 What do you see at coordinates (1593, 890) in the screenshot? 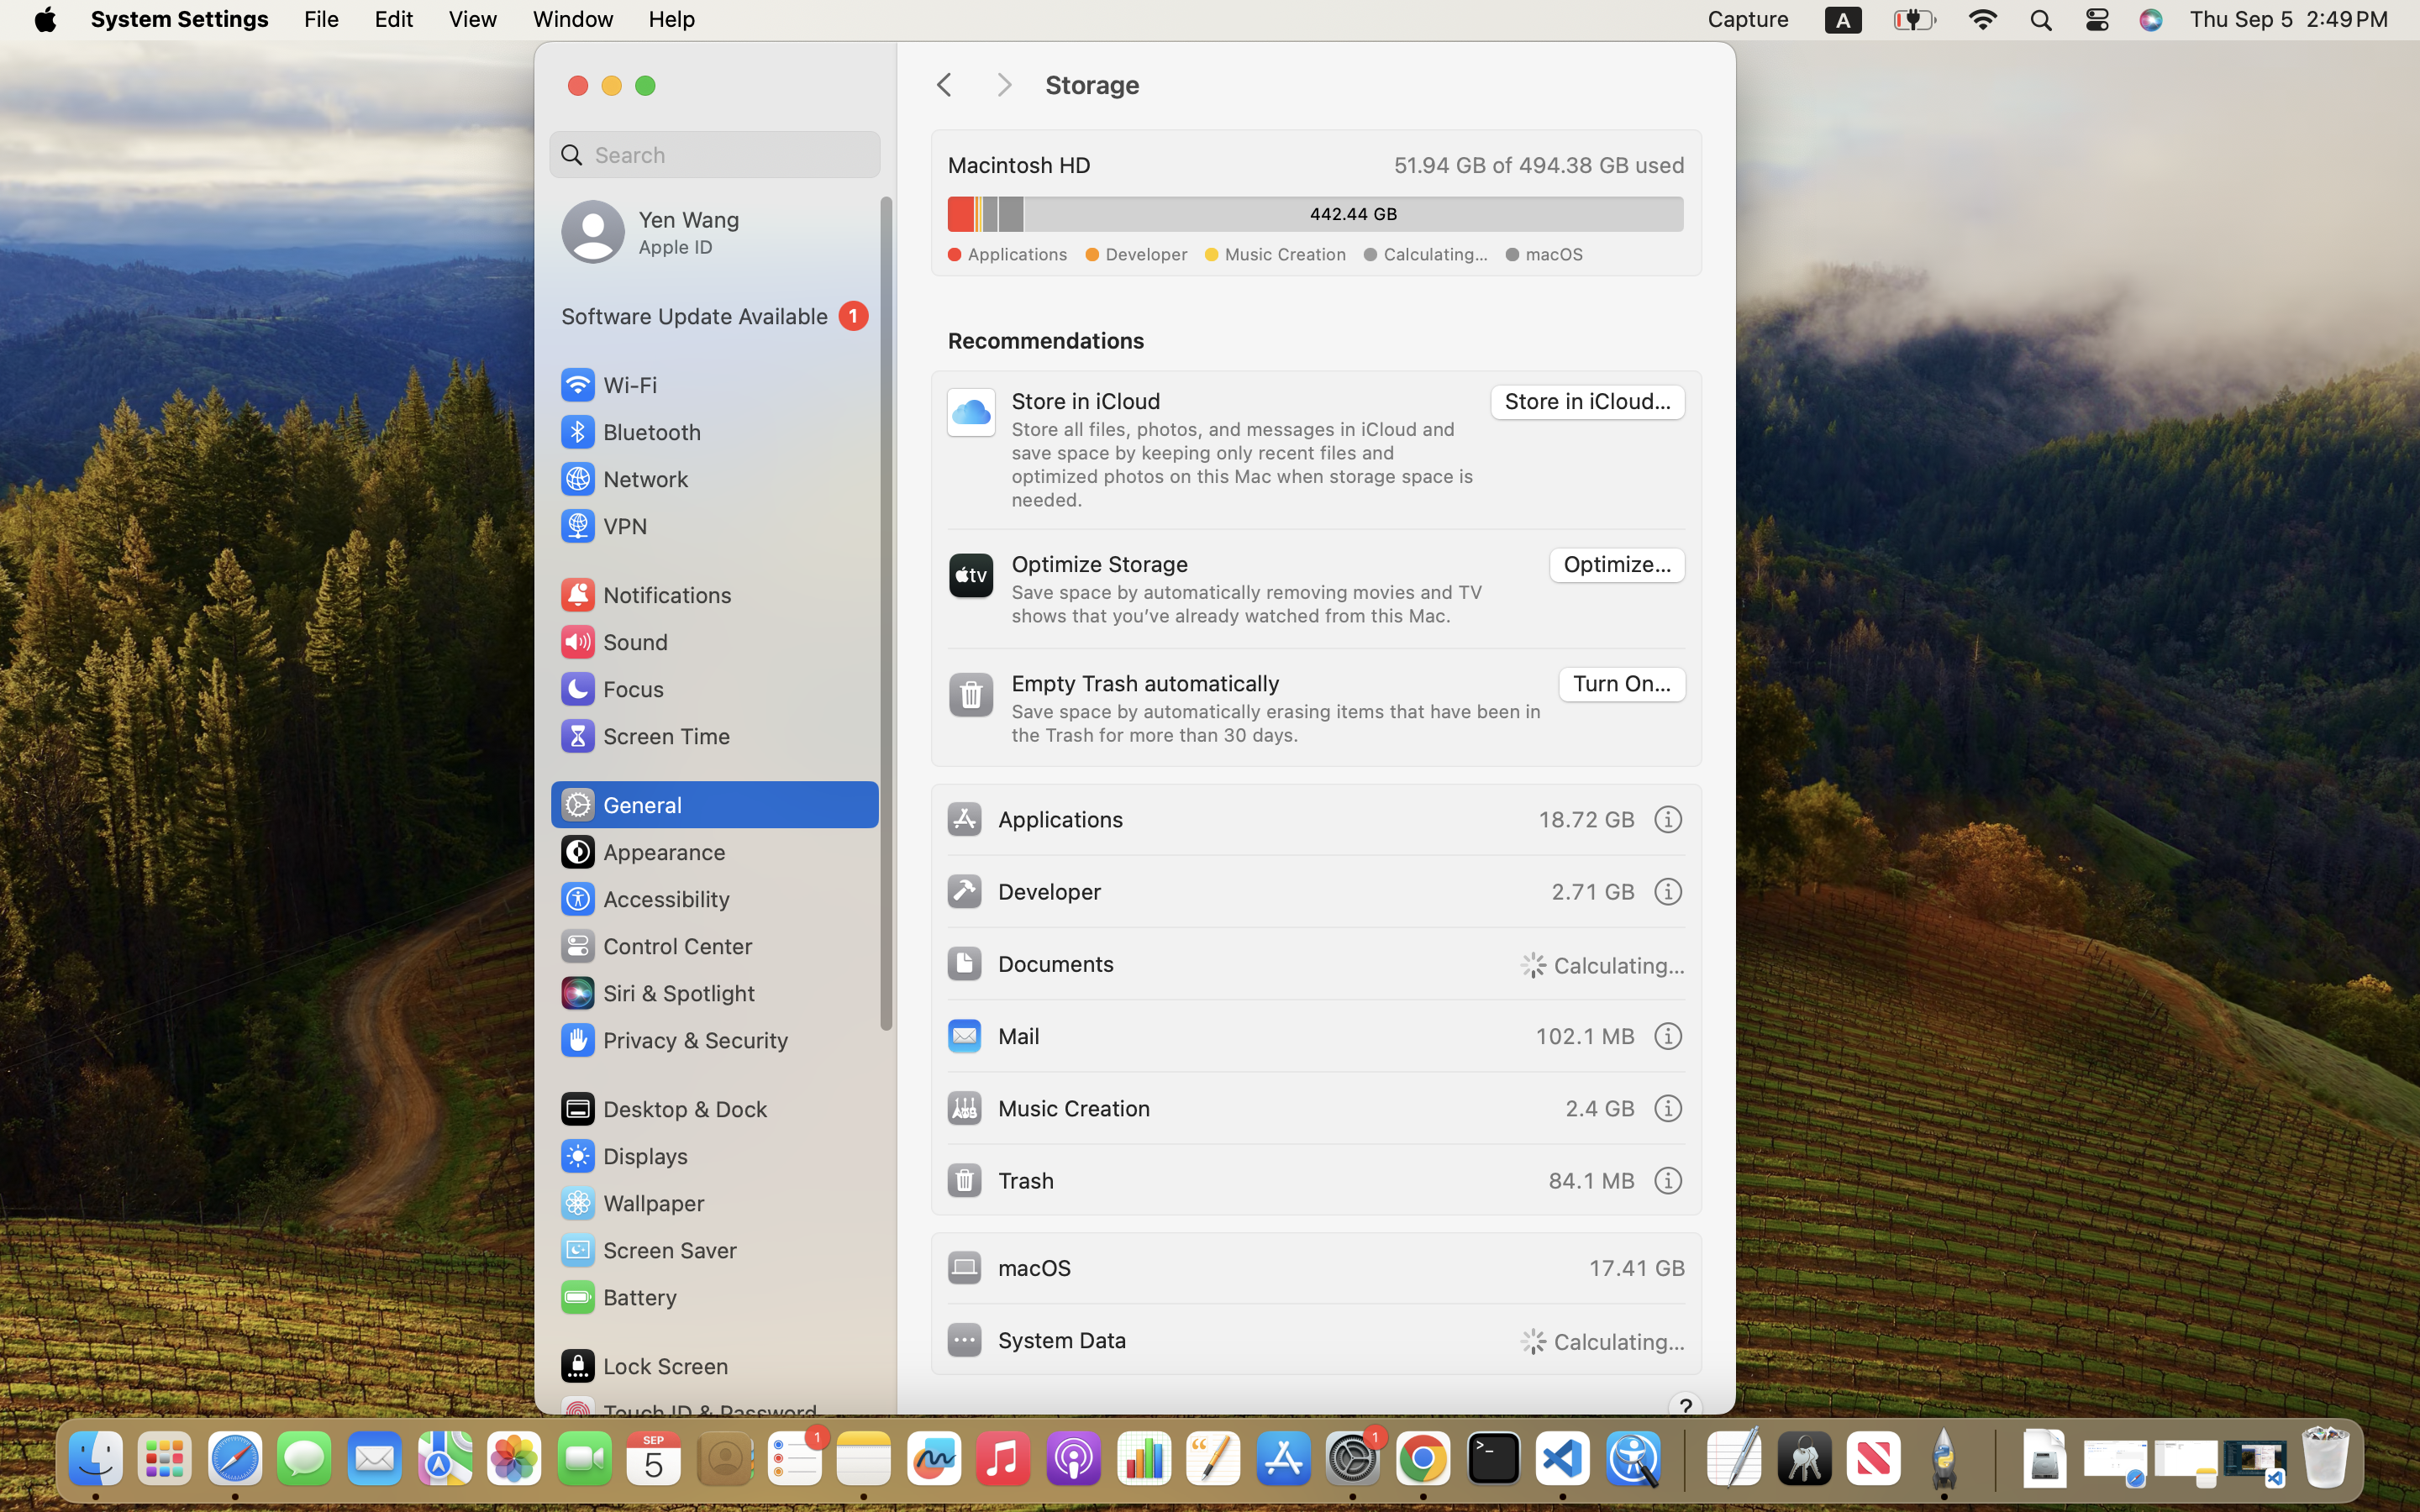
I see `2.71 GB` at bounding box center [1593, 890].